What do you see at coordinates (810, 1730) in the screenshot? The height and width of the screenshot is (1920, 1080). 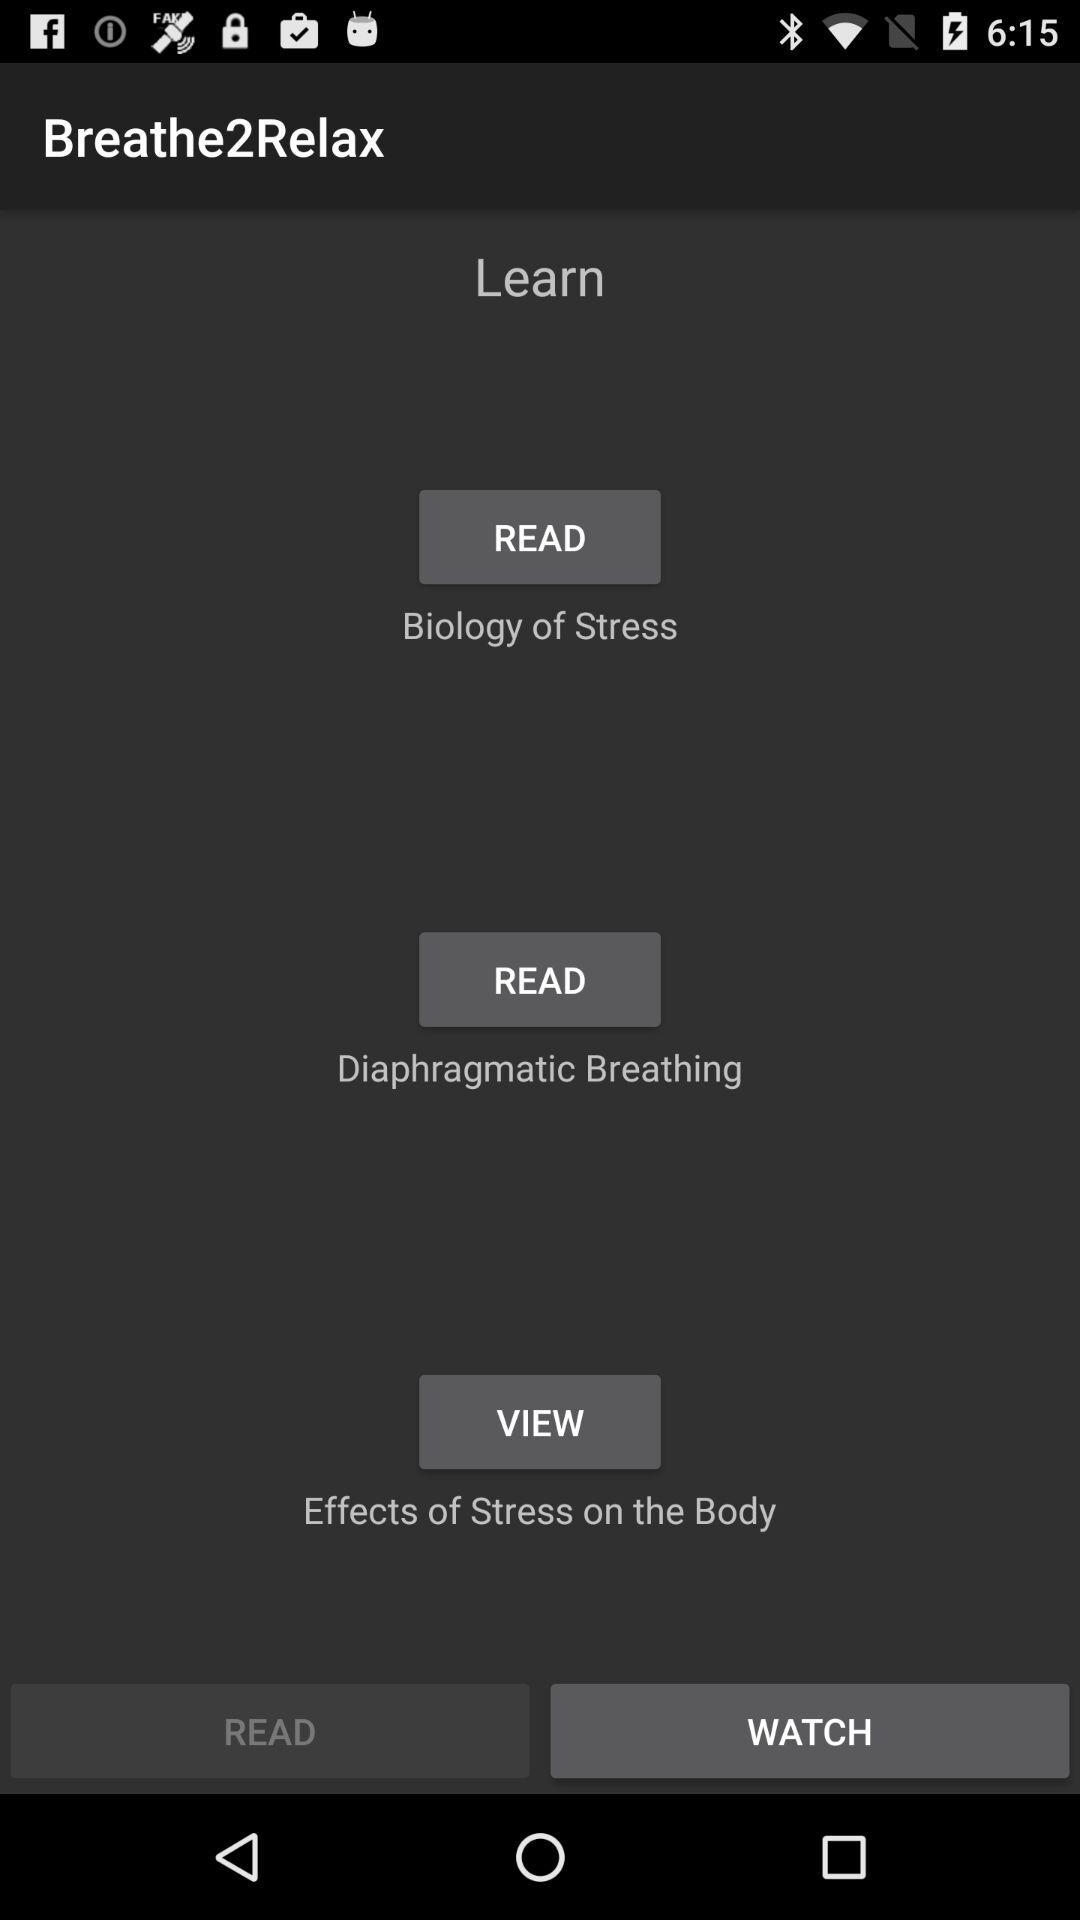 I see `swipe to the watch item` at bounding box center [810, 1730].